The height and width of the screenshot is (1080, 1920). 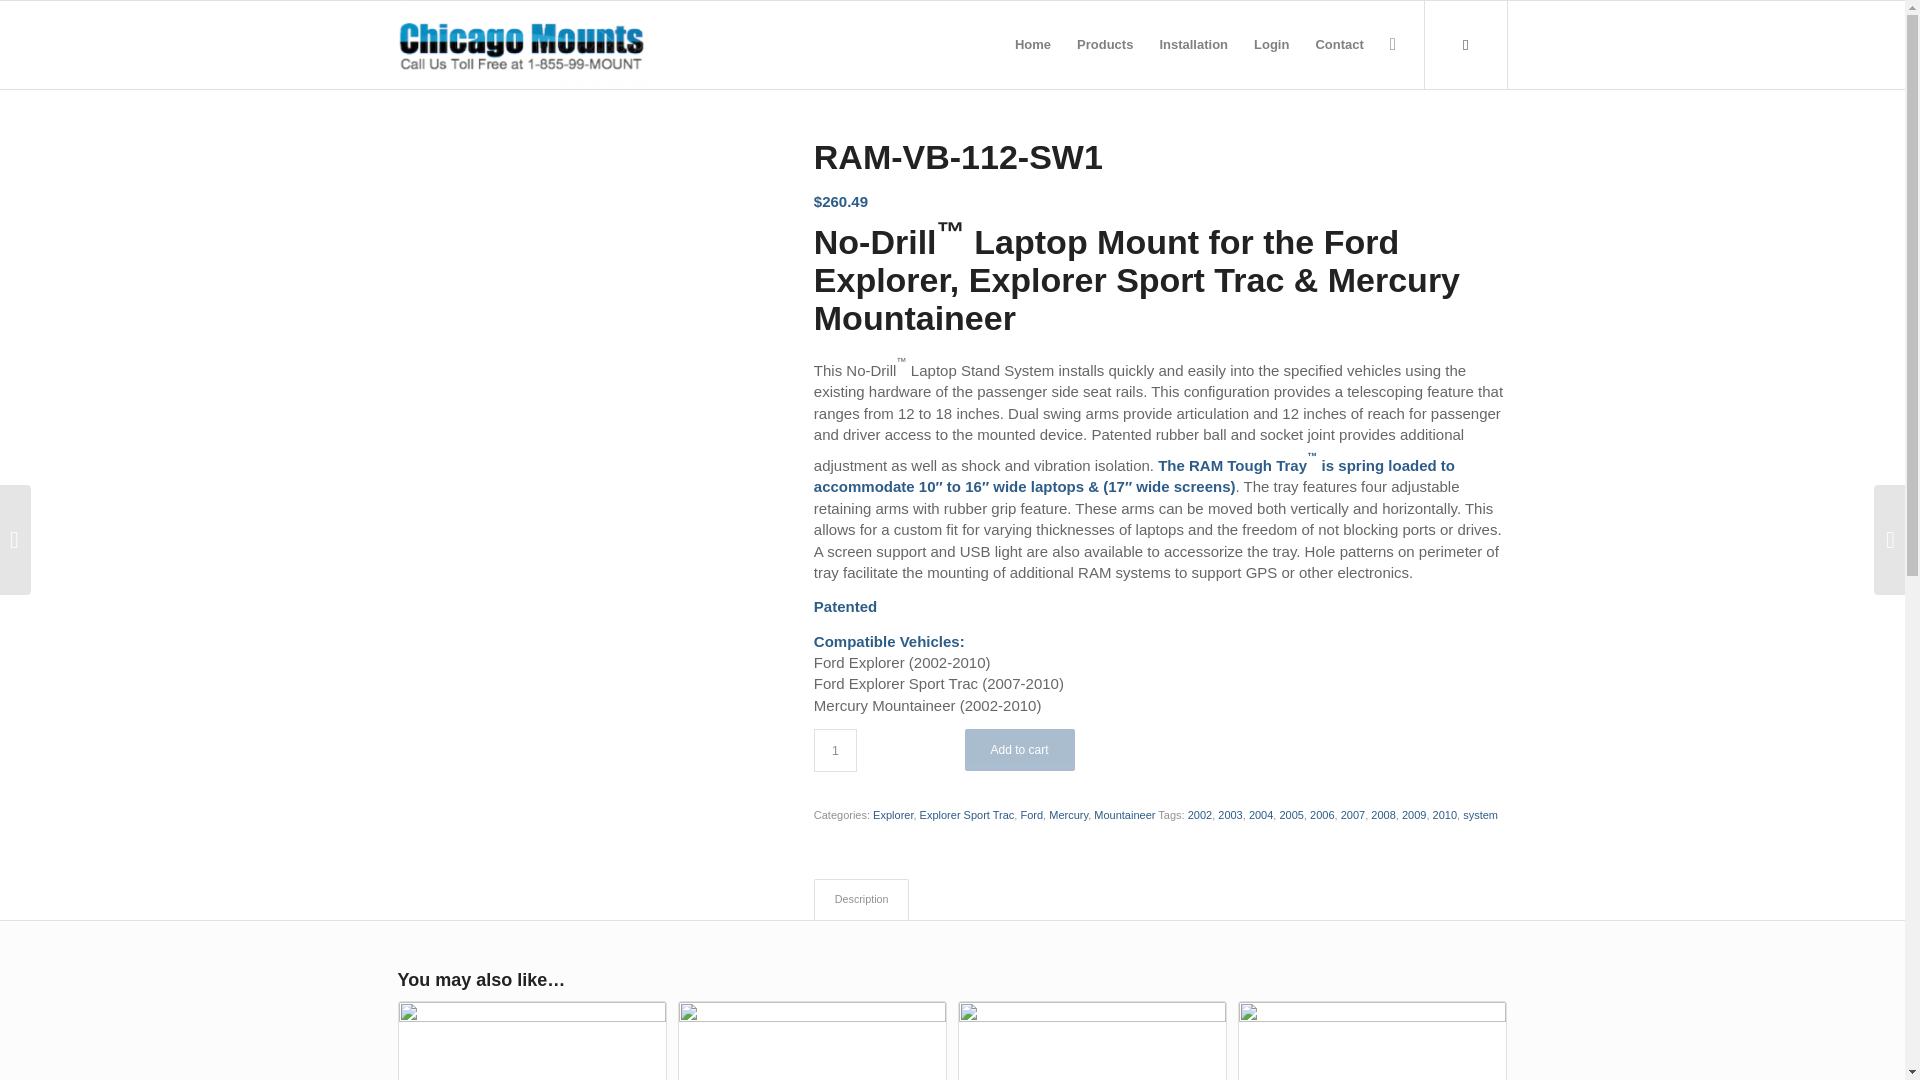 What do you see at coordinates (1104, 44) in the screenshot?
I see `Products` at bounding box center [1104, 44].